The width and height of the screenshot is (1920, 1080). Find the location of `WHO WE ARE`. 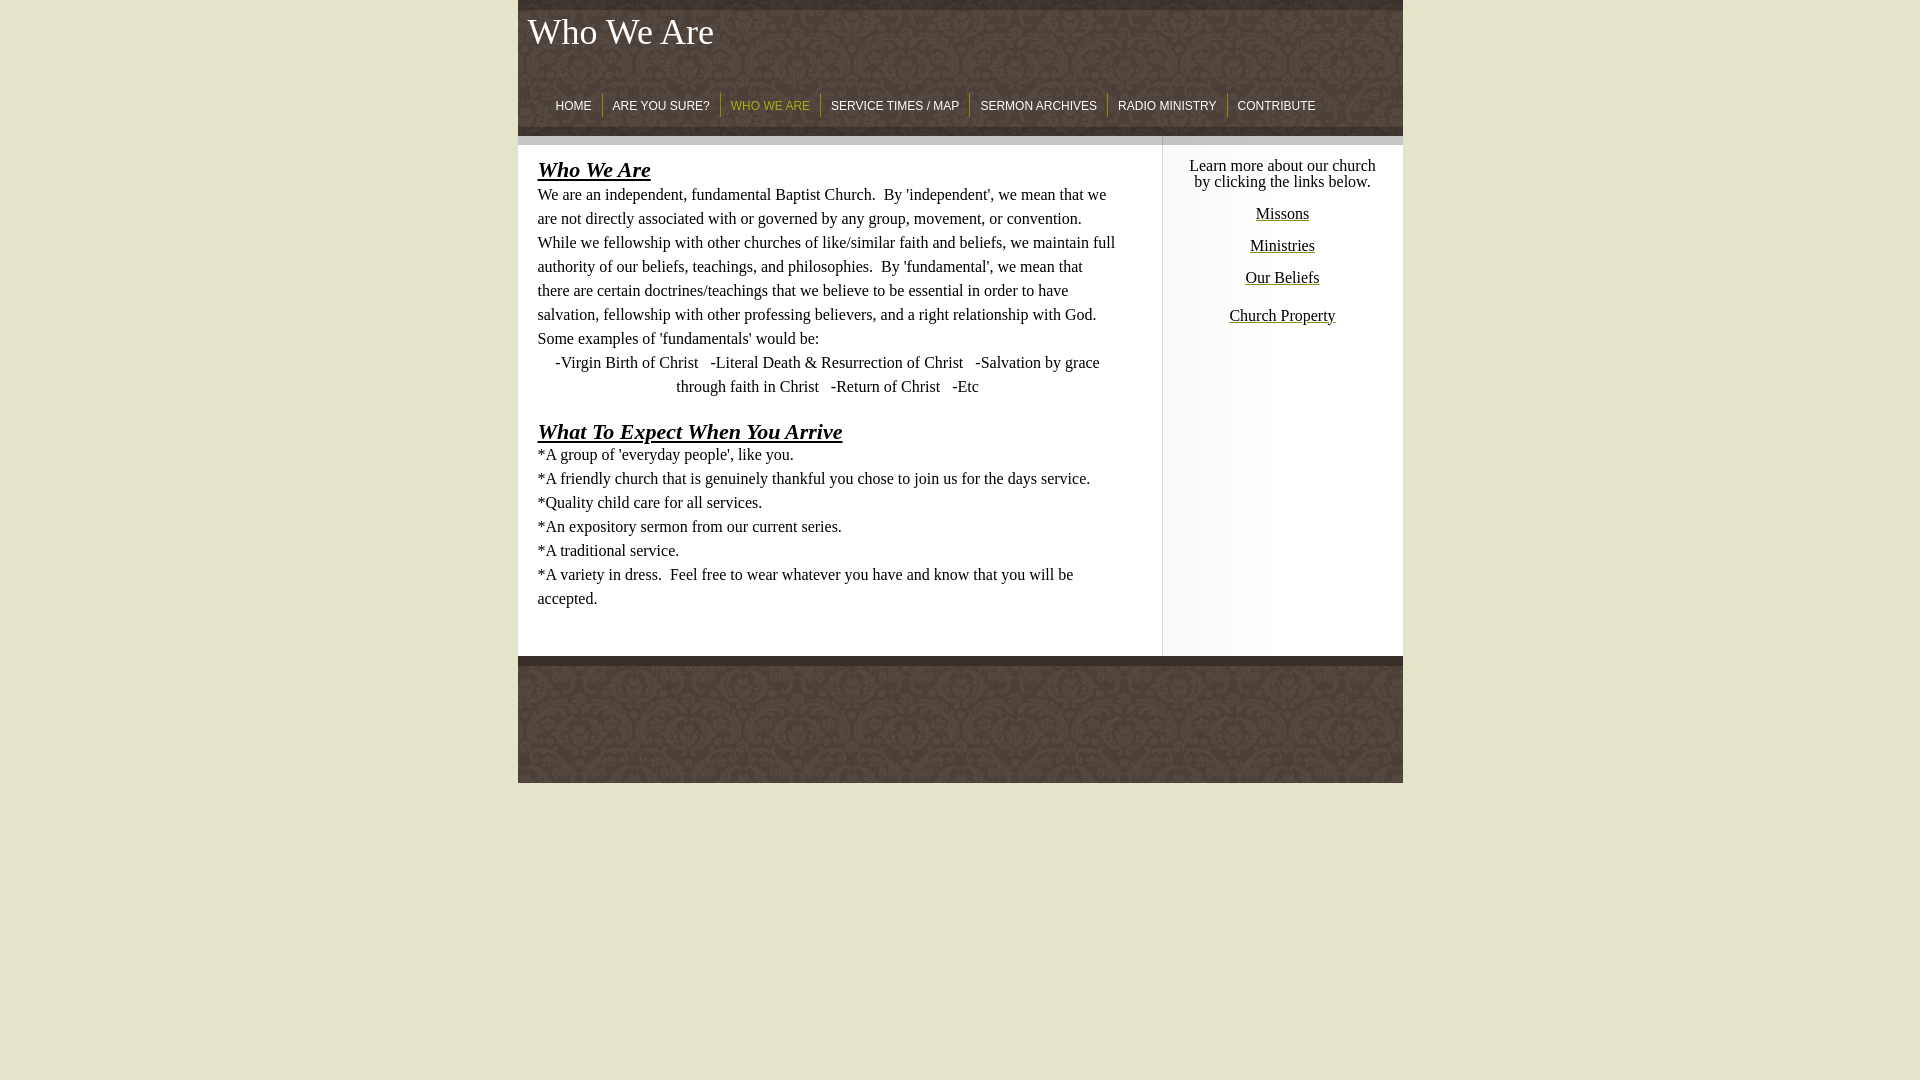

WHO WE ARE is located at coordinates (770, 104).